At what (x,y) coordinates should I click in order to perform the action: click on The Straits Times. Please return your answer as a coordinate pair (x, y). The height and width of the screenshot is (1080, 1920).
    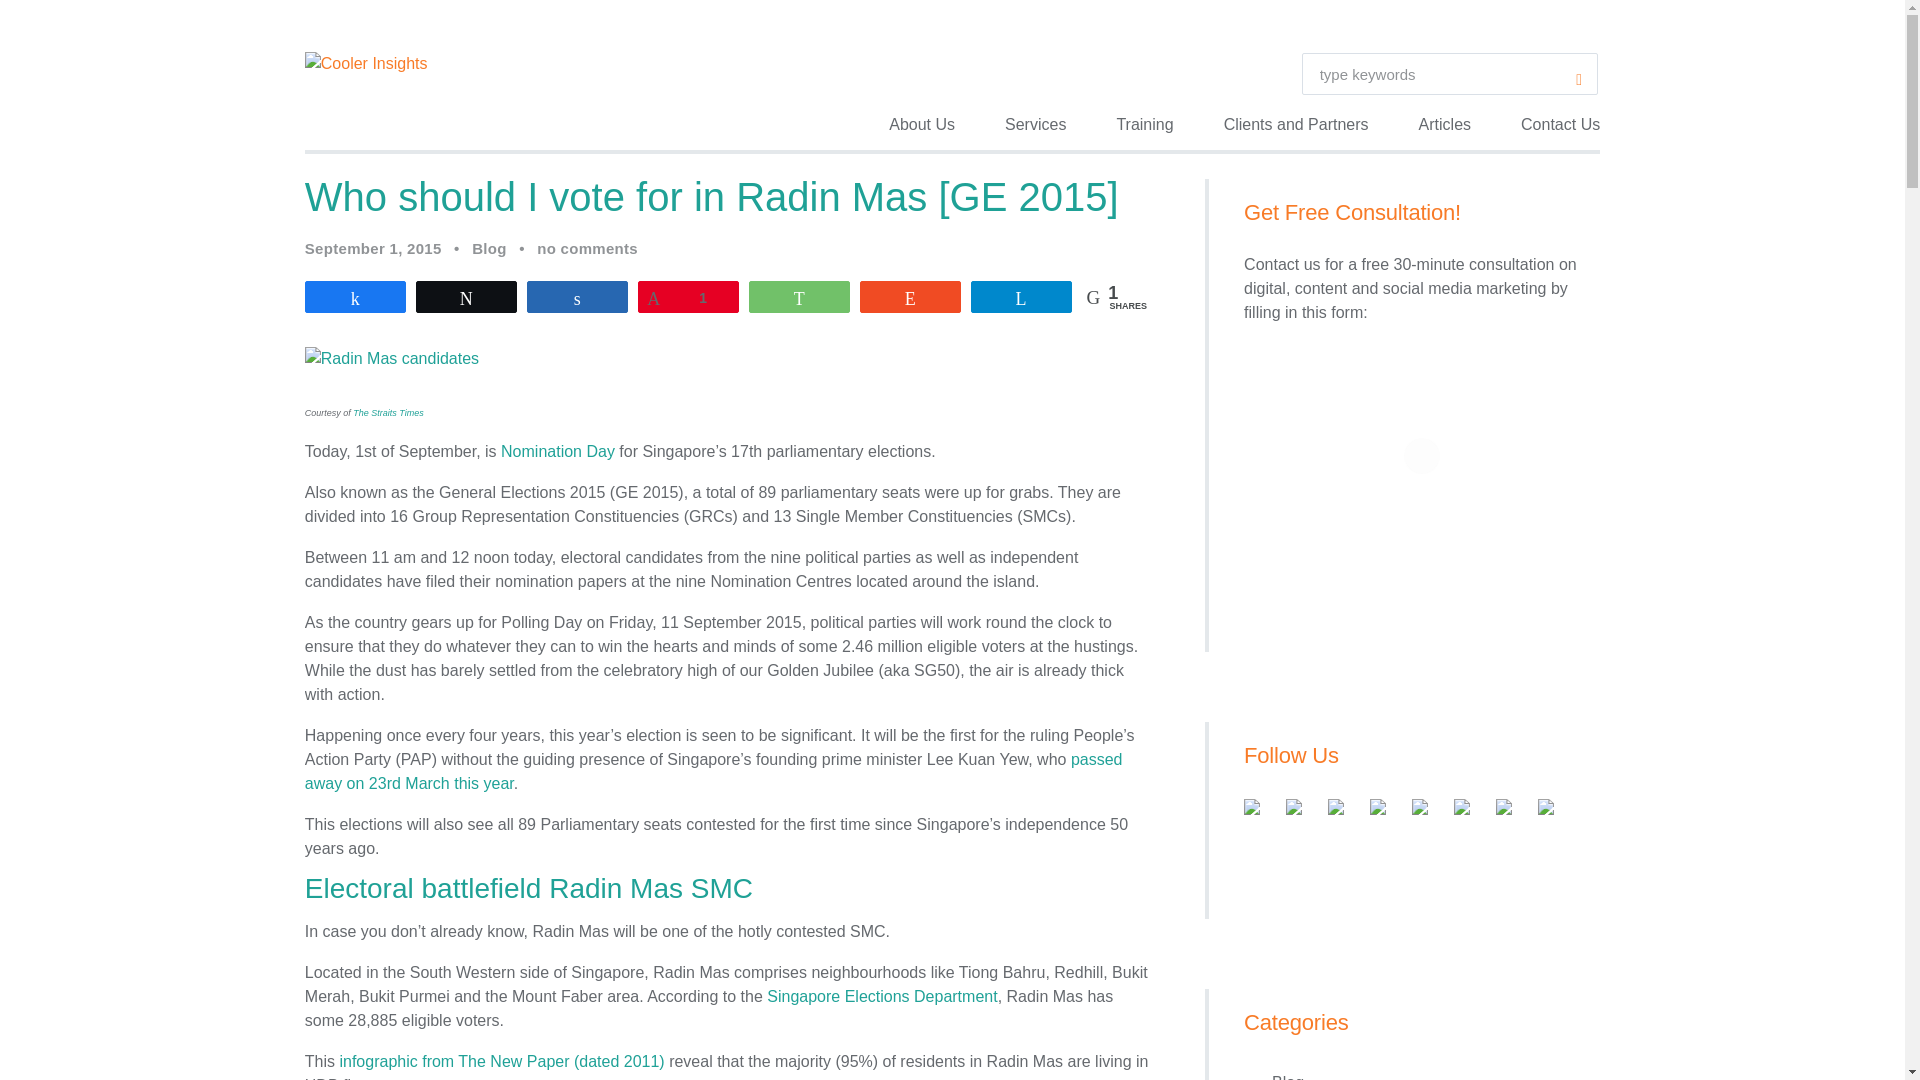
    Looking at the image, I should click on (388, 412).